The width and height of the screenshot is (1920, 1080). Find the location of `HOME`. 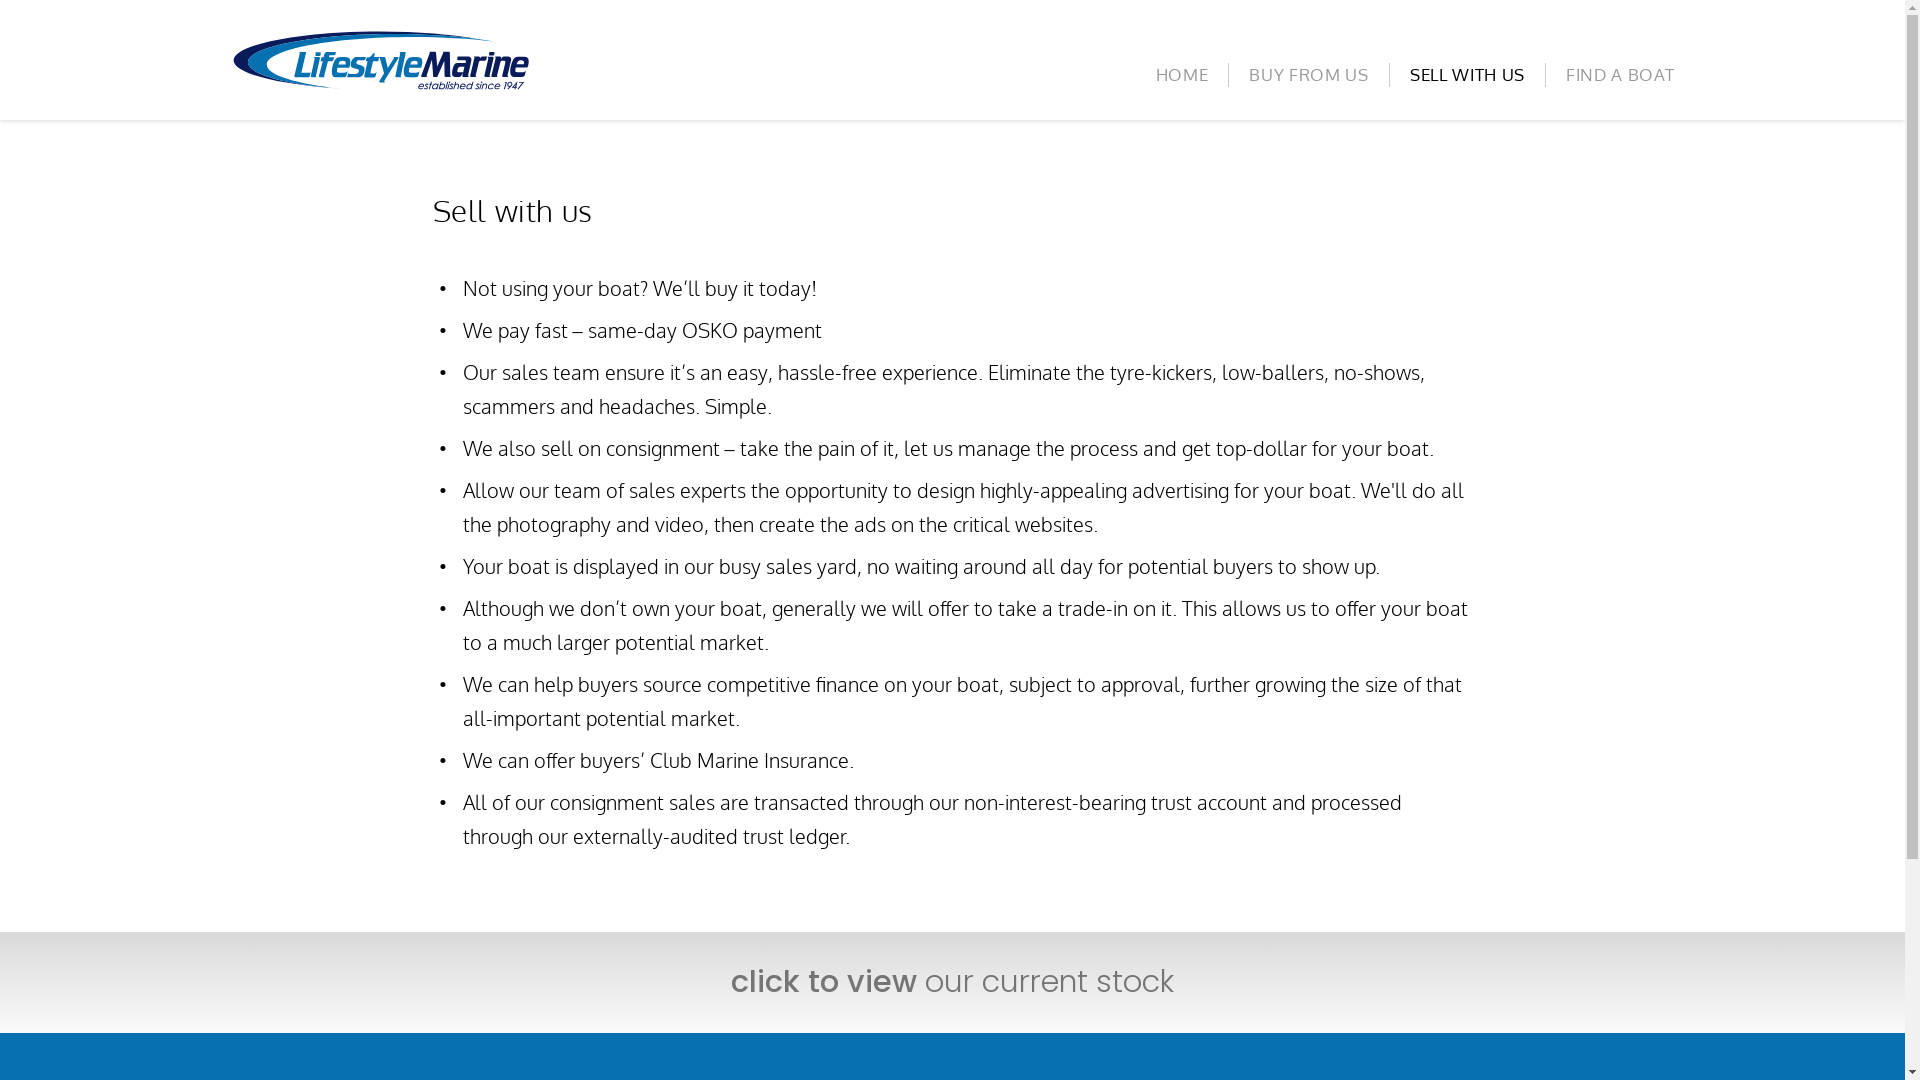

HOME is located at coordinates (1182, 75).